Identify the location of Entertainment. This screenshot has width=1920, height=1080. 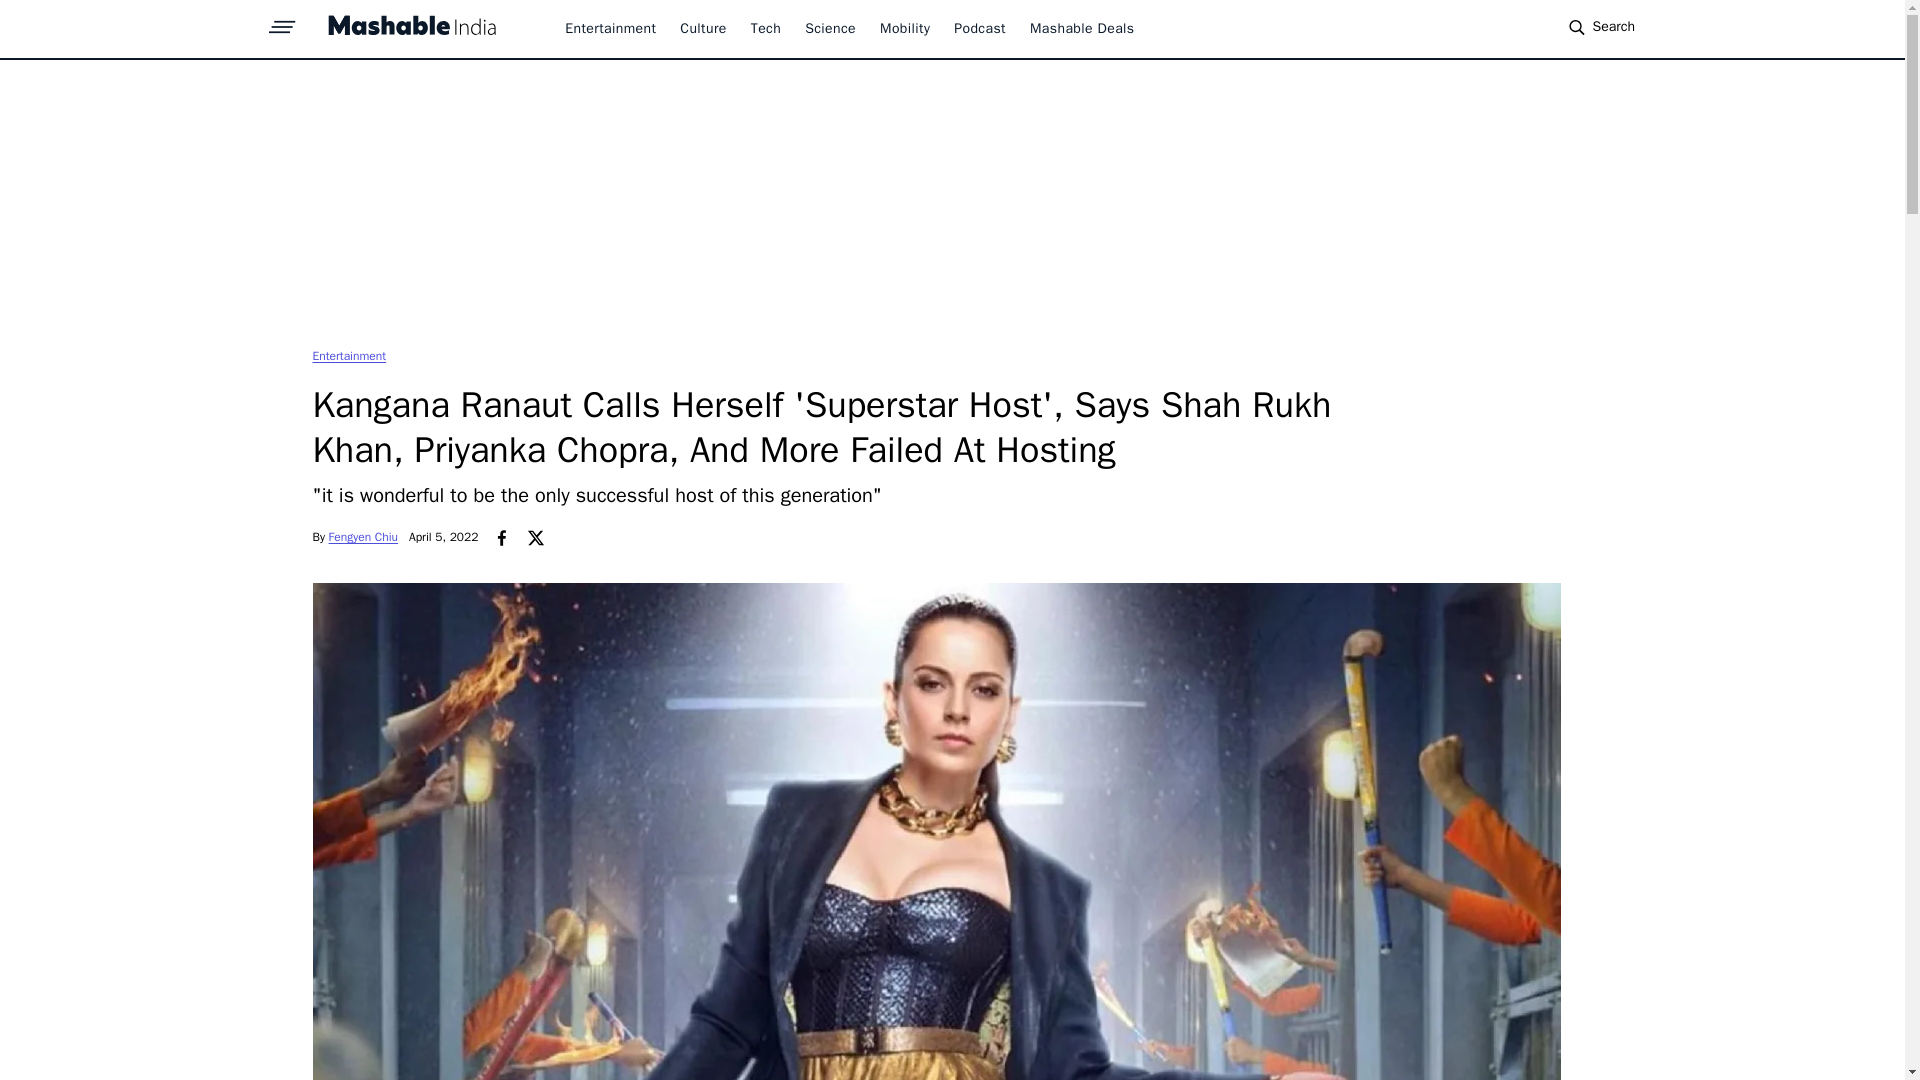
(610, 28).